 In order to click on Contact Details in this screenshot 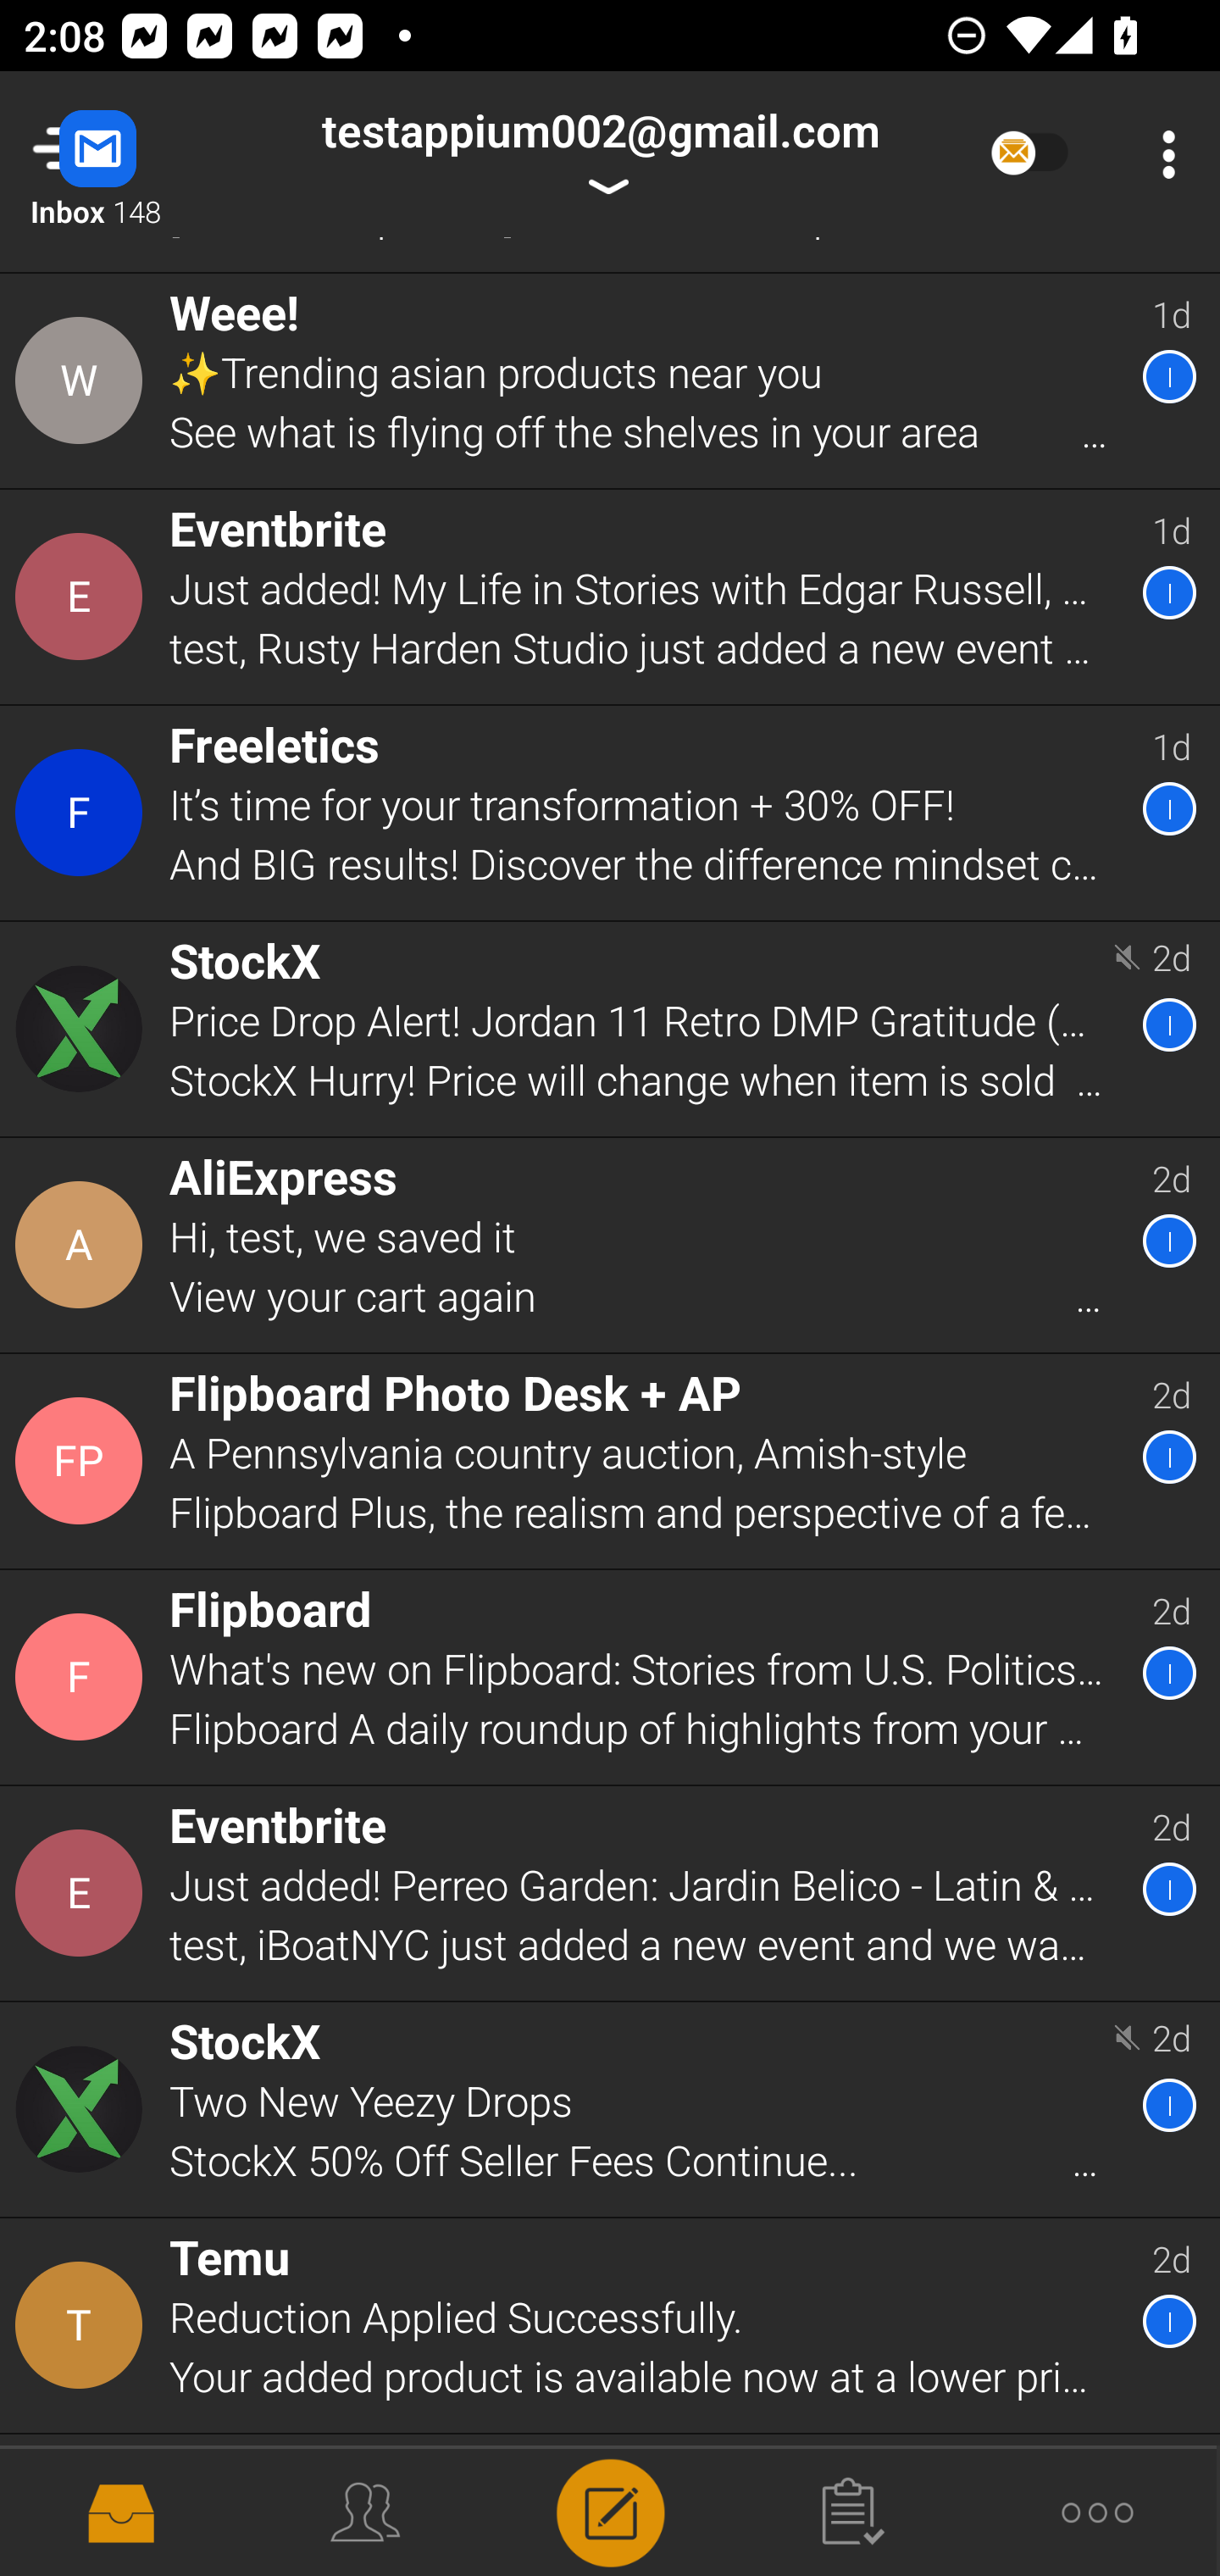, I will do `click(83, 1246)`.